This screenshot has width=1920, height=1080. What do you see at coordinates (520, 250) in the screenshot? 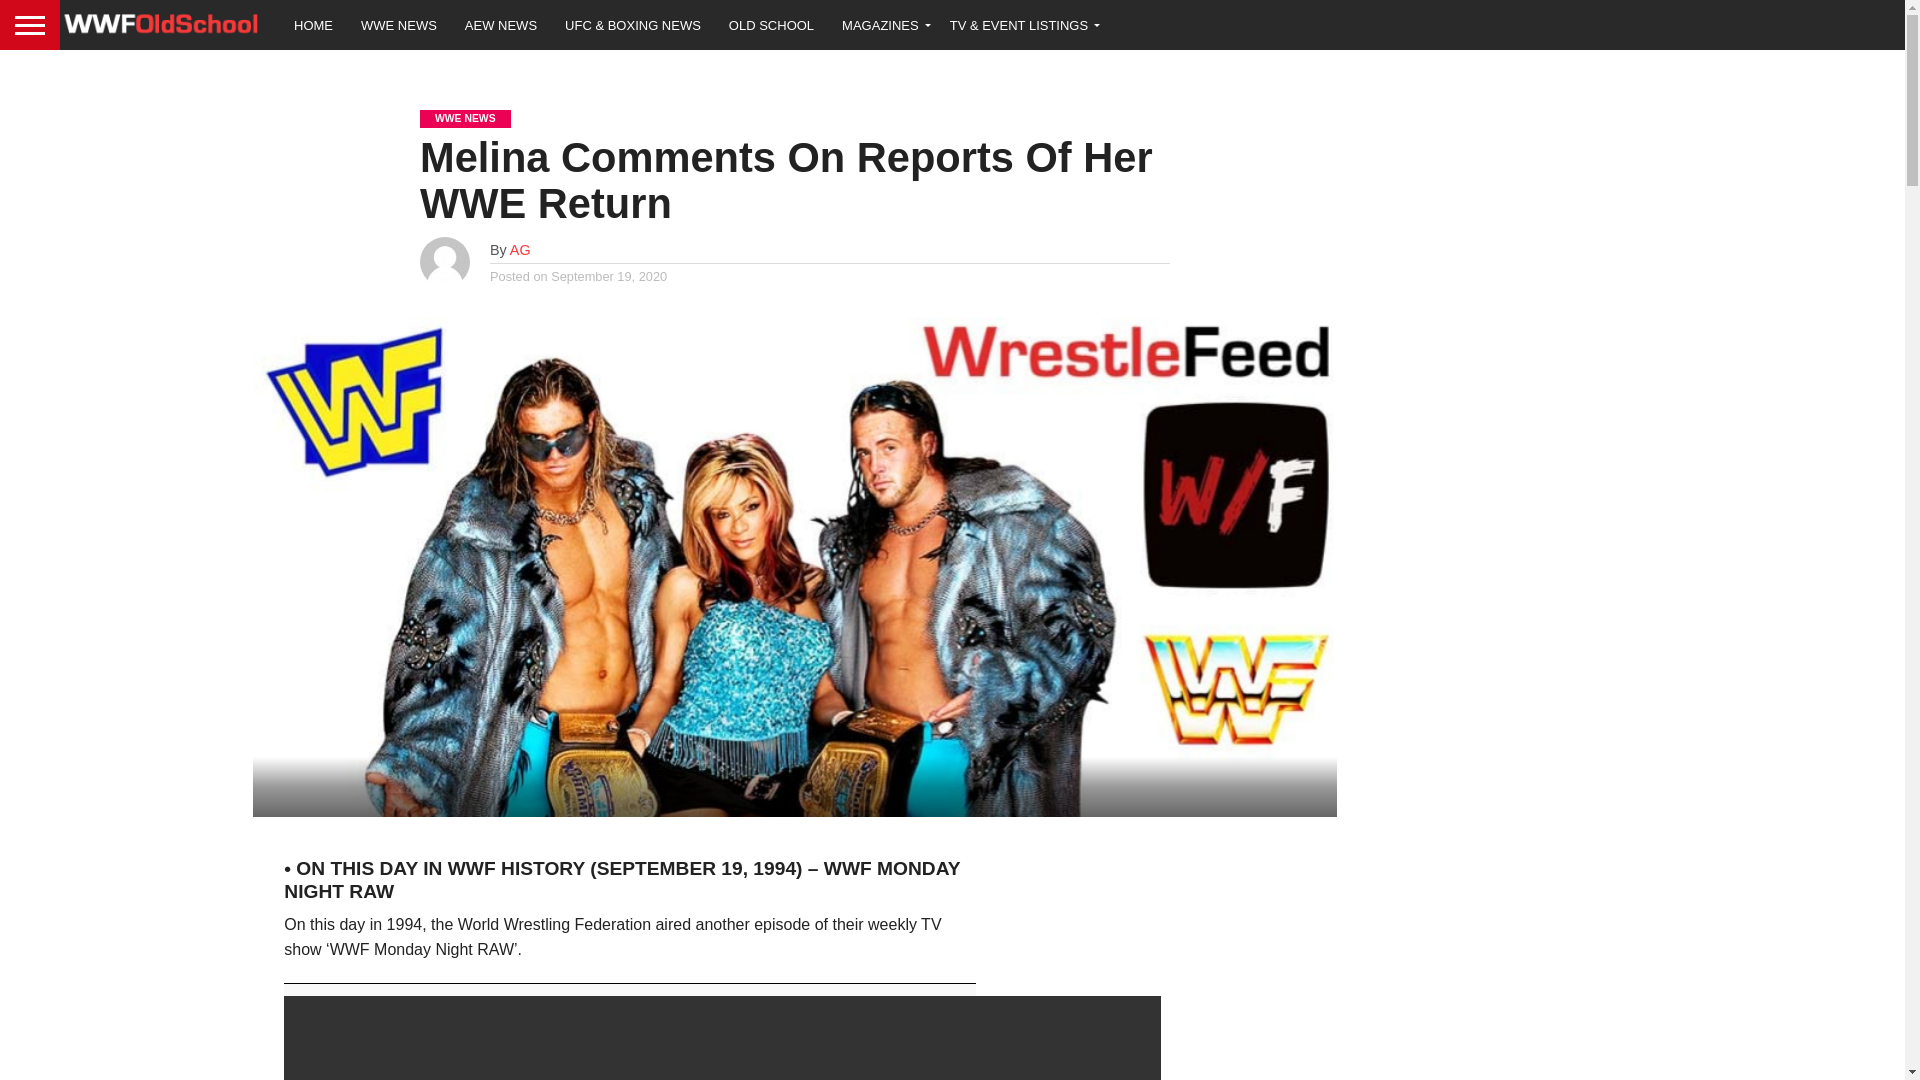
I see `Posts by AG` at bounding box center [520, 250].